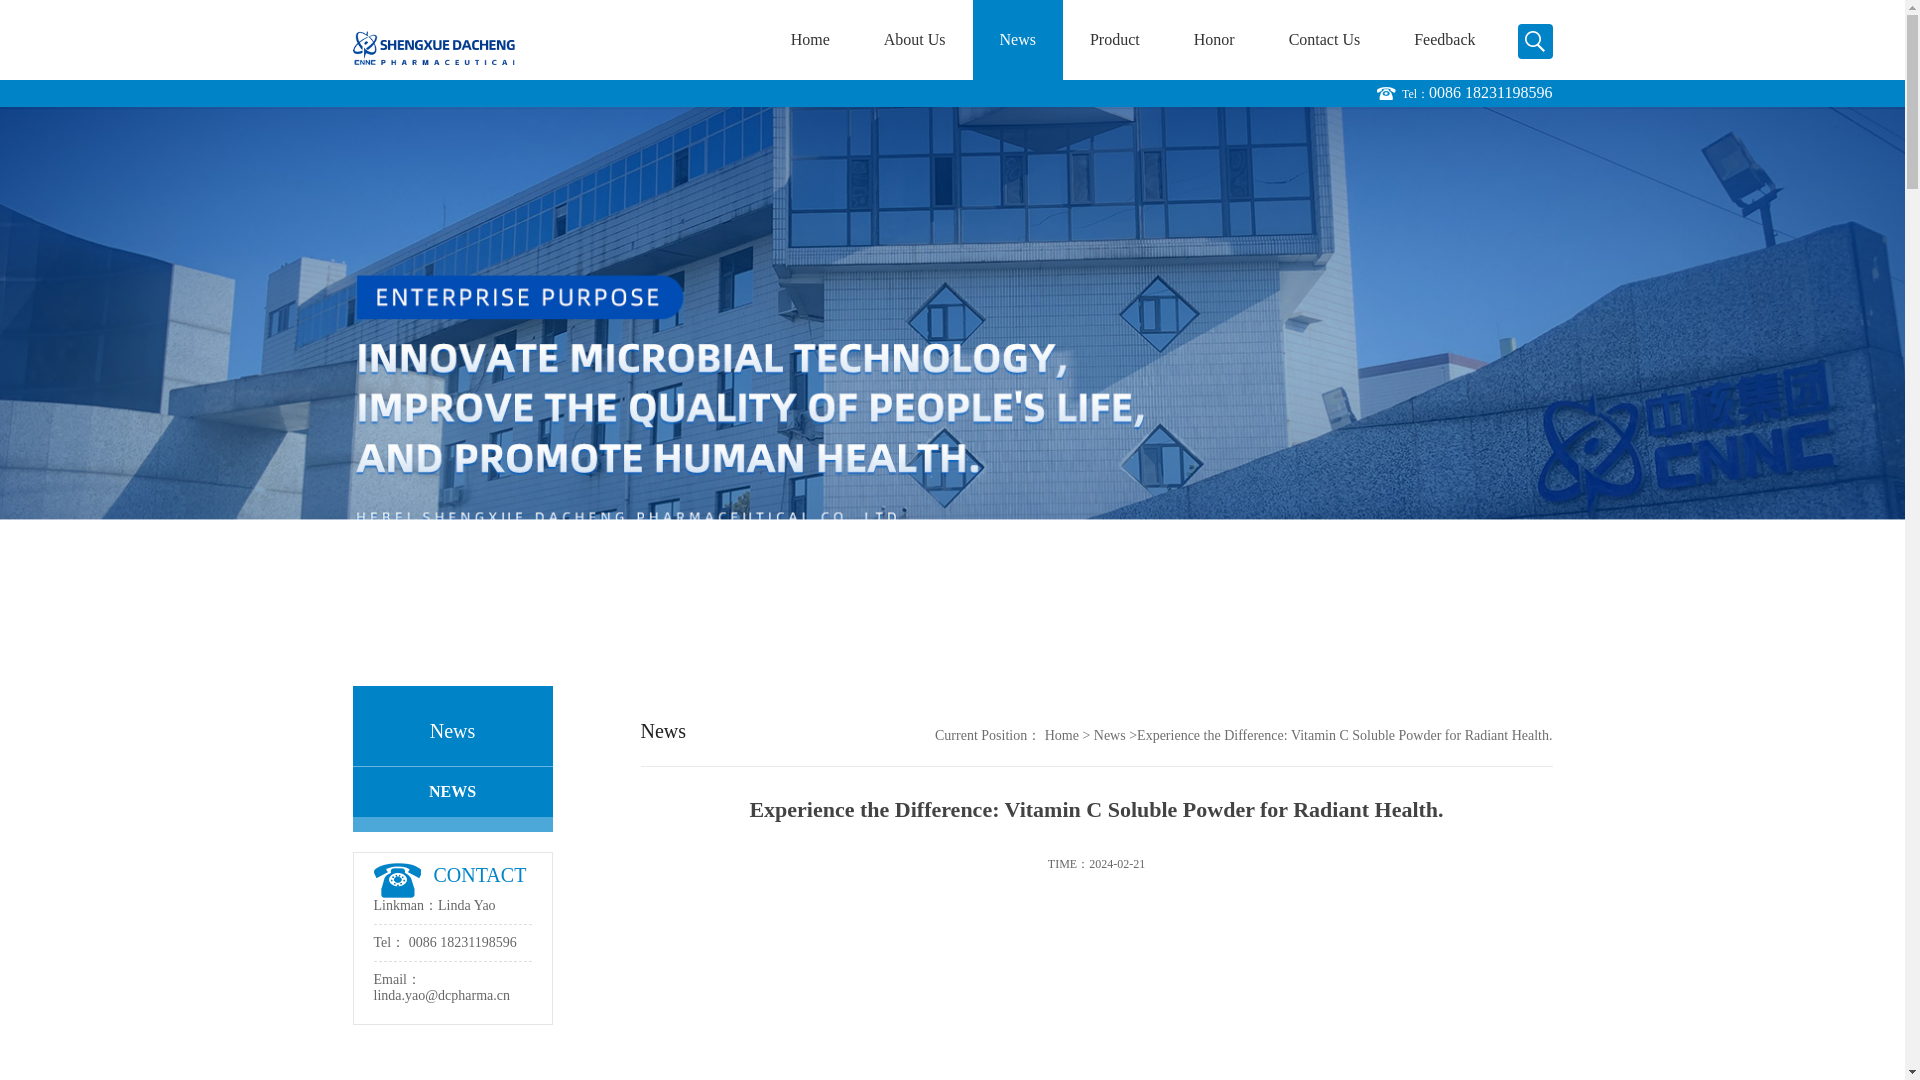  I want to click on Honor, so click(1214, 40).